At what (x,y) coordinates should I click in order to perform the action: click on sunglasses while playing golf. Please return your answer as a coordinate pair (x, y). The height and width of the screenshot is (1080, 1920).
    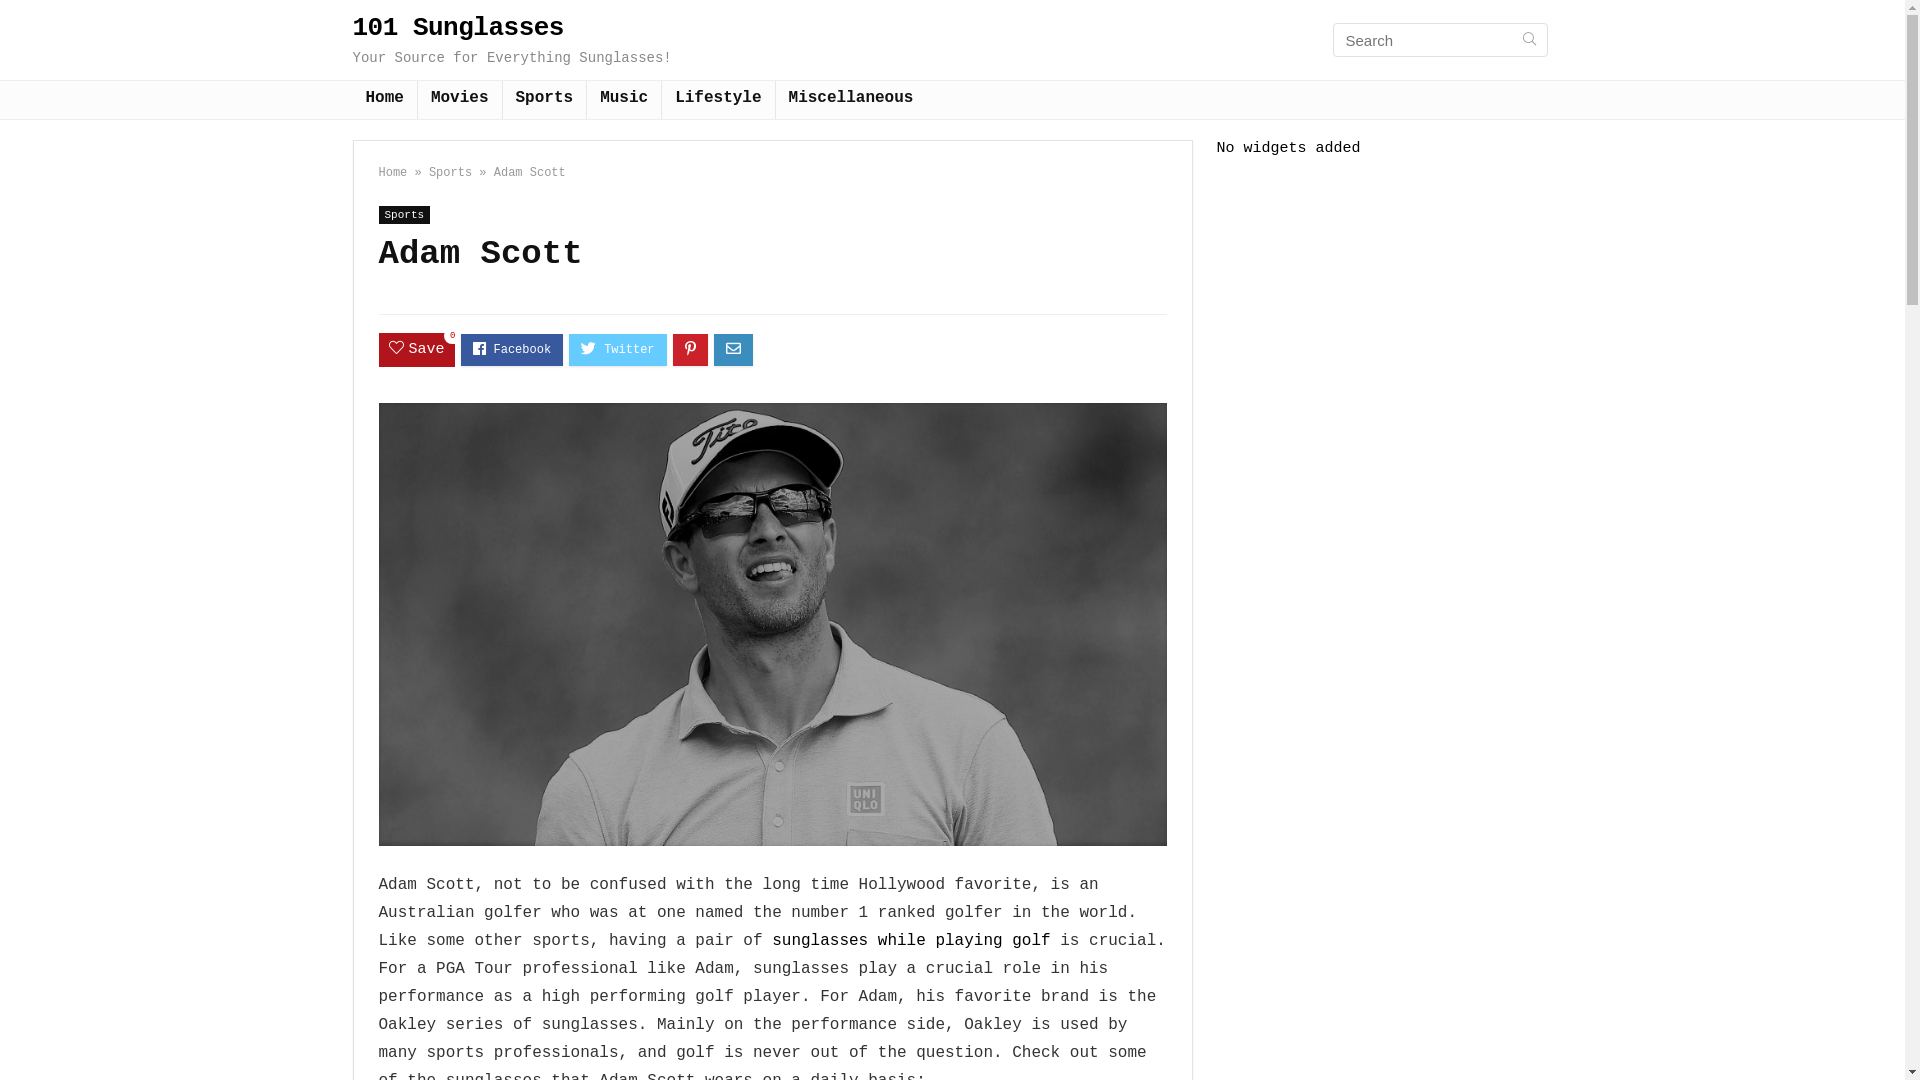
    Looking at the image, I should click on (911, 941).